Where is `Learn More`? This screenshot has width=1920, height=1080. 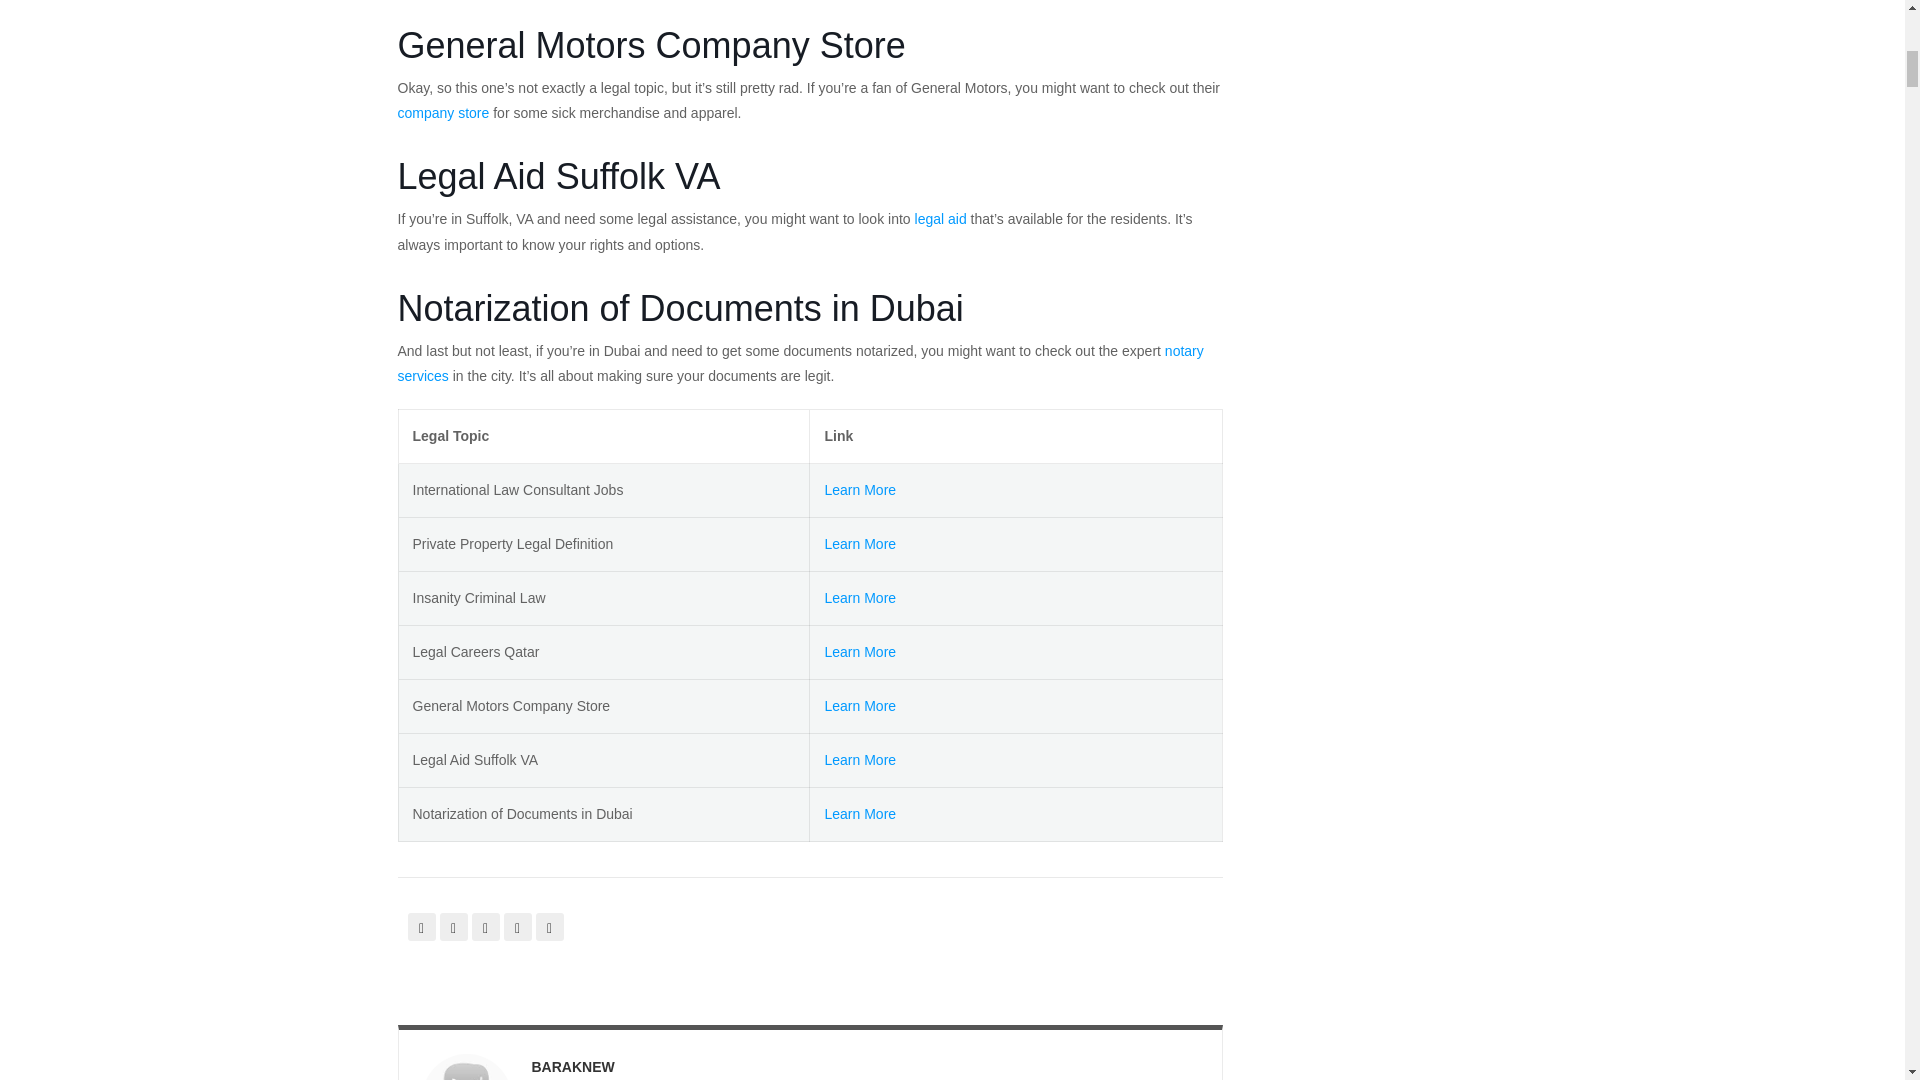 Learn More is located at coordinates (860, 651).